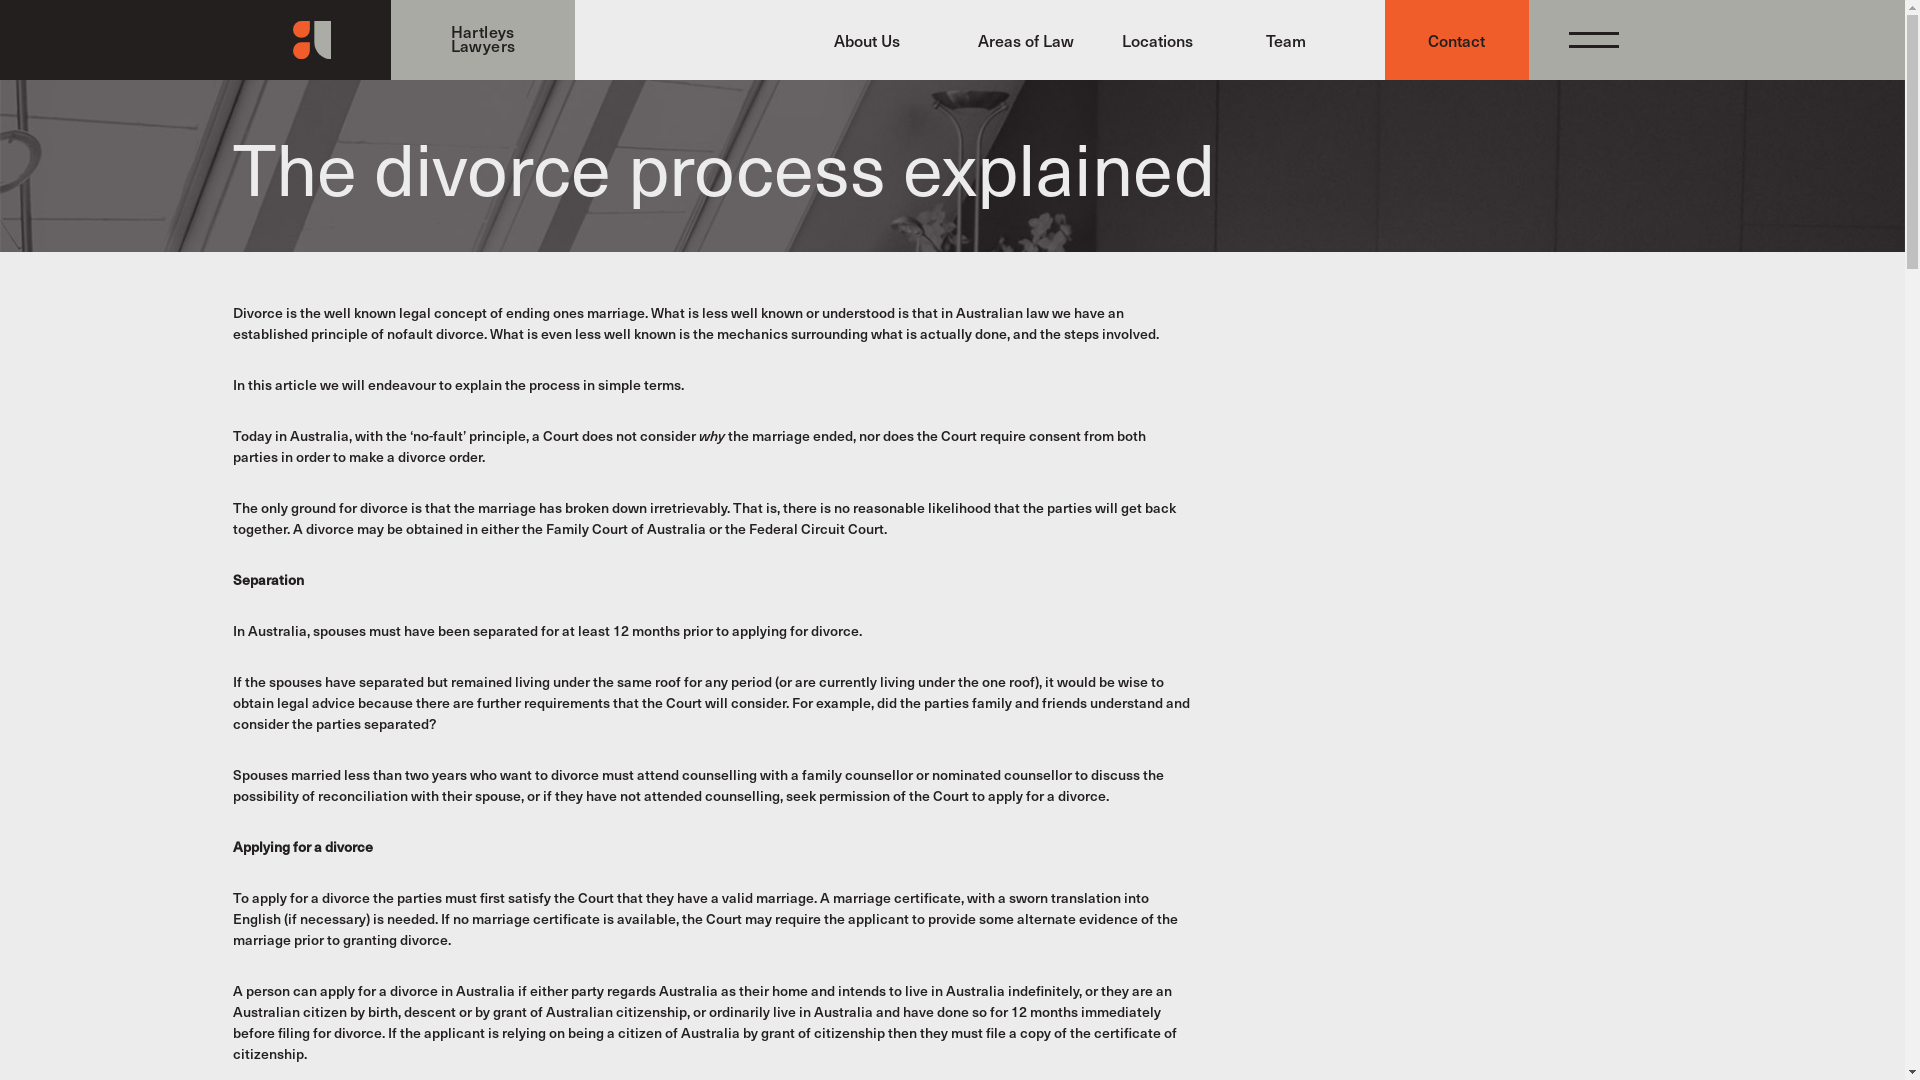 Image resolution: width=1920 pixels, height=1080 pixels. What do you see at coordinates (404, 40) in the screenshot?
I see `Hartleys
Lawyers` at bounding box center [404, 40].